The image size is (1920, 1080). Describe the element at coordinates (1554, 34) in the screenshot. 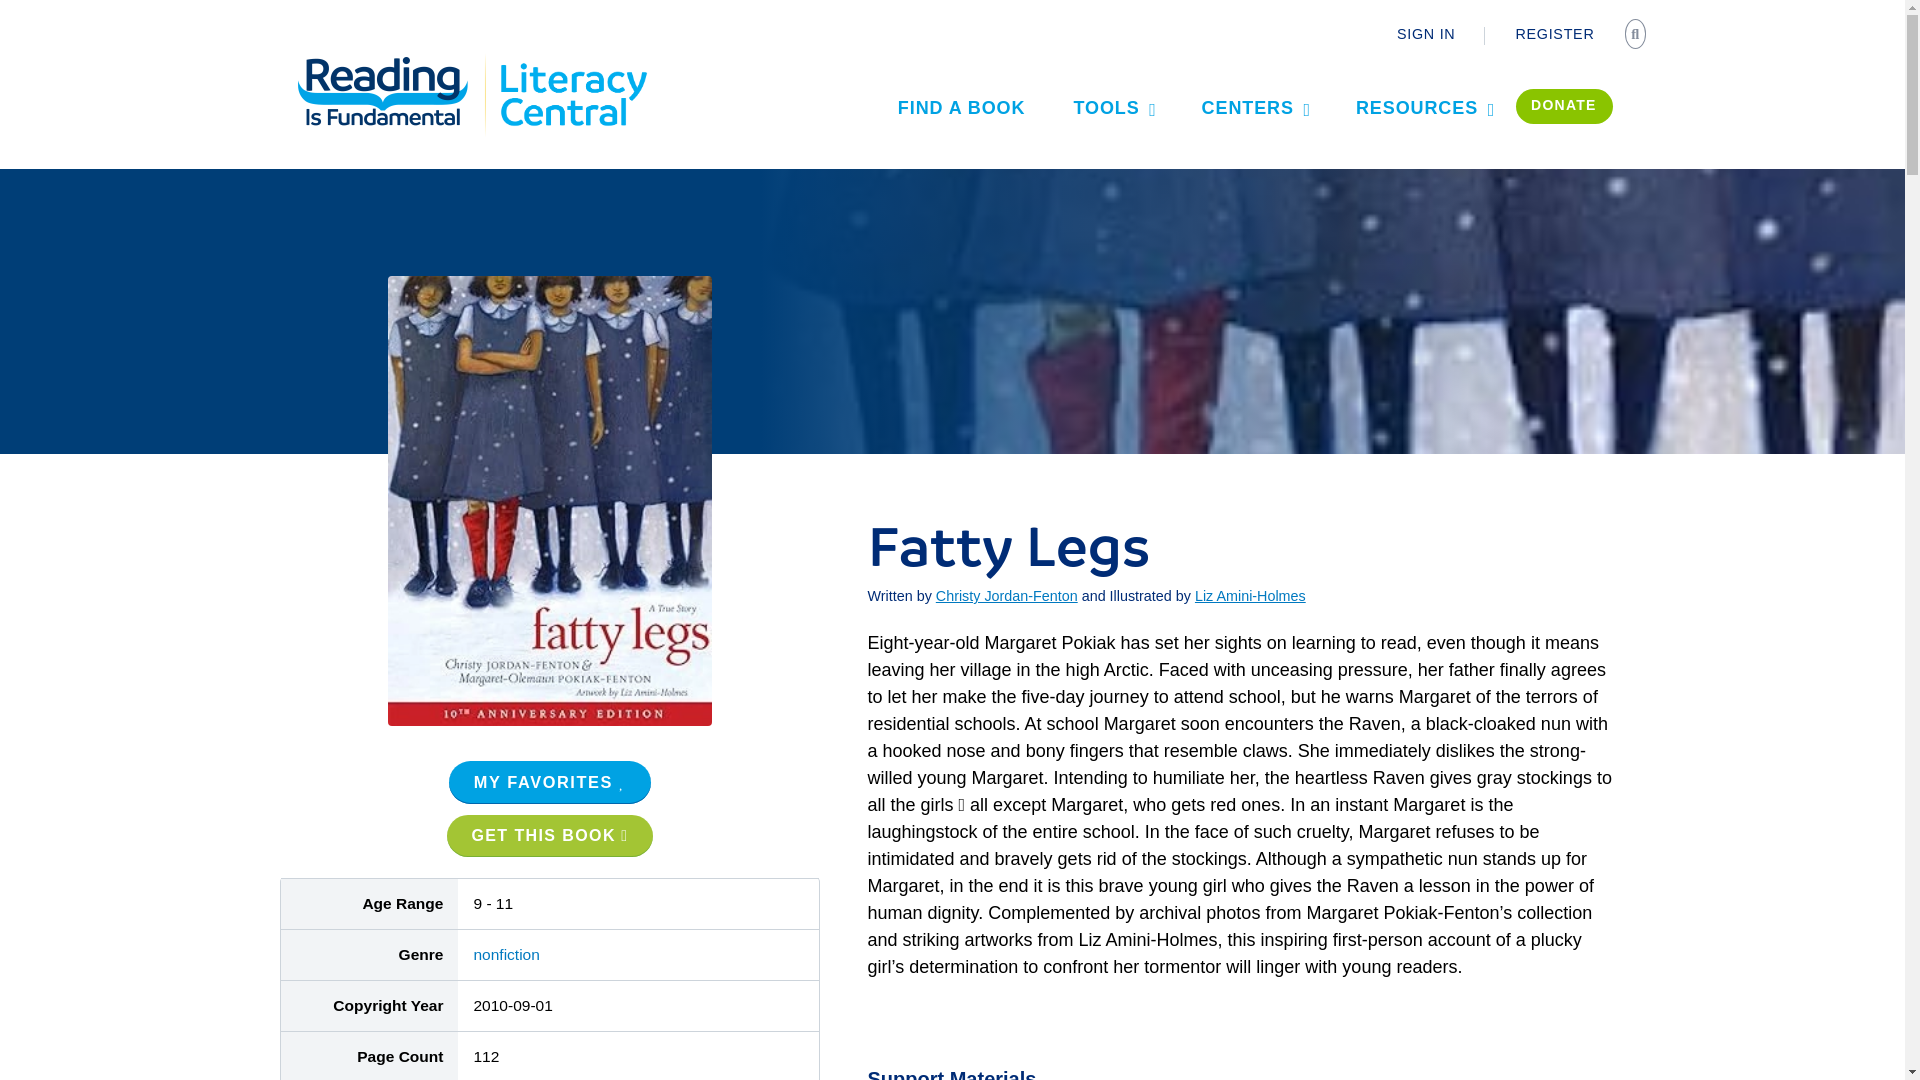

I see `REGISTER` at that location.